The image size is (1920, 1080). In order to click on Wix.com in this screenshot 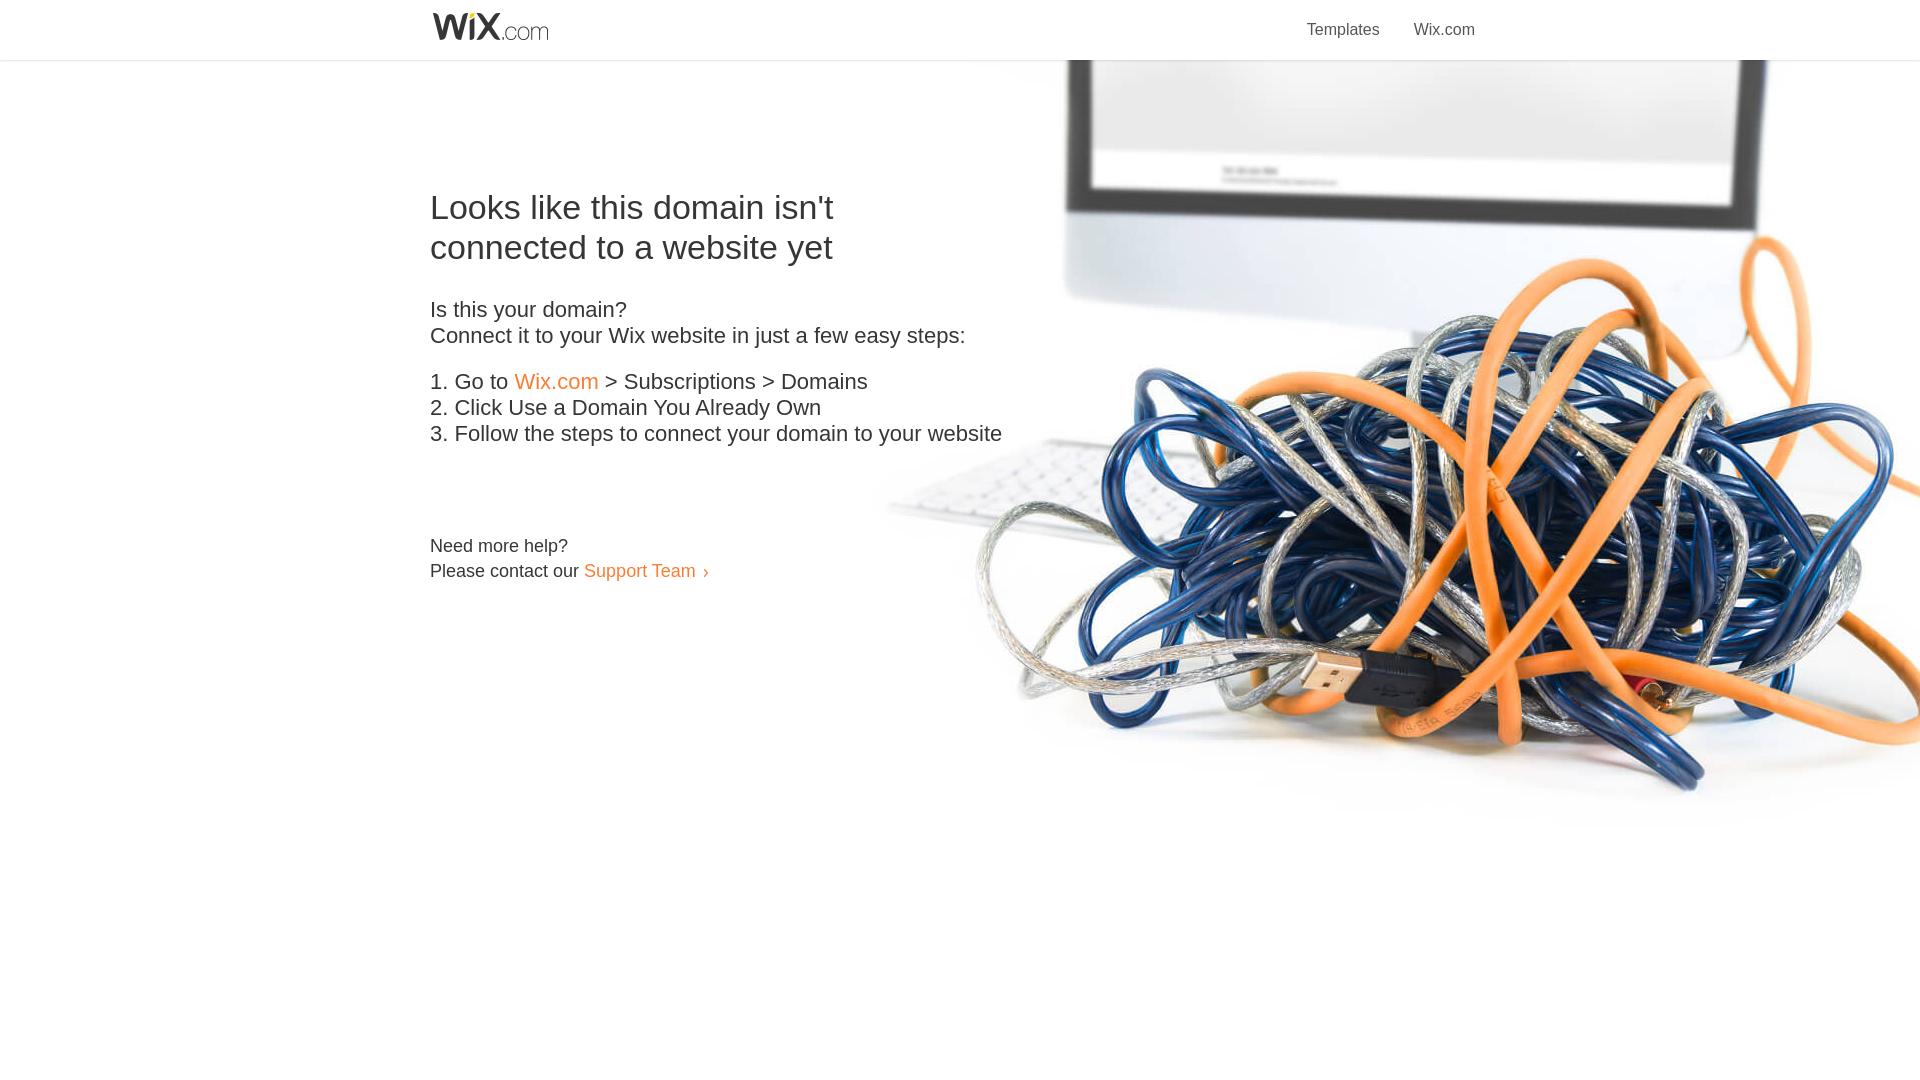, I will do `click(1444, 18)`.